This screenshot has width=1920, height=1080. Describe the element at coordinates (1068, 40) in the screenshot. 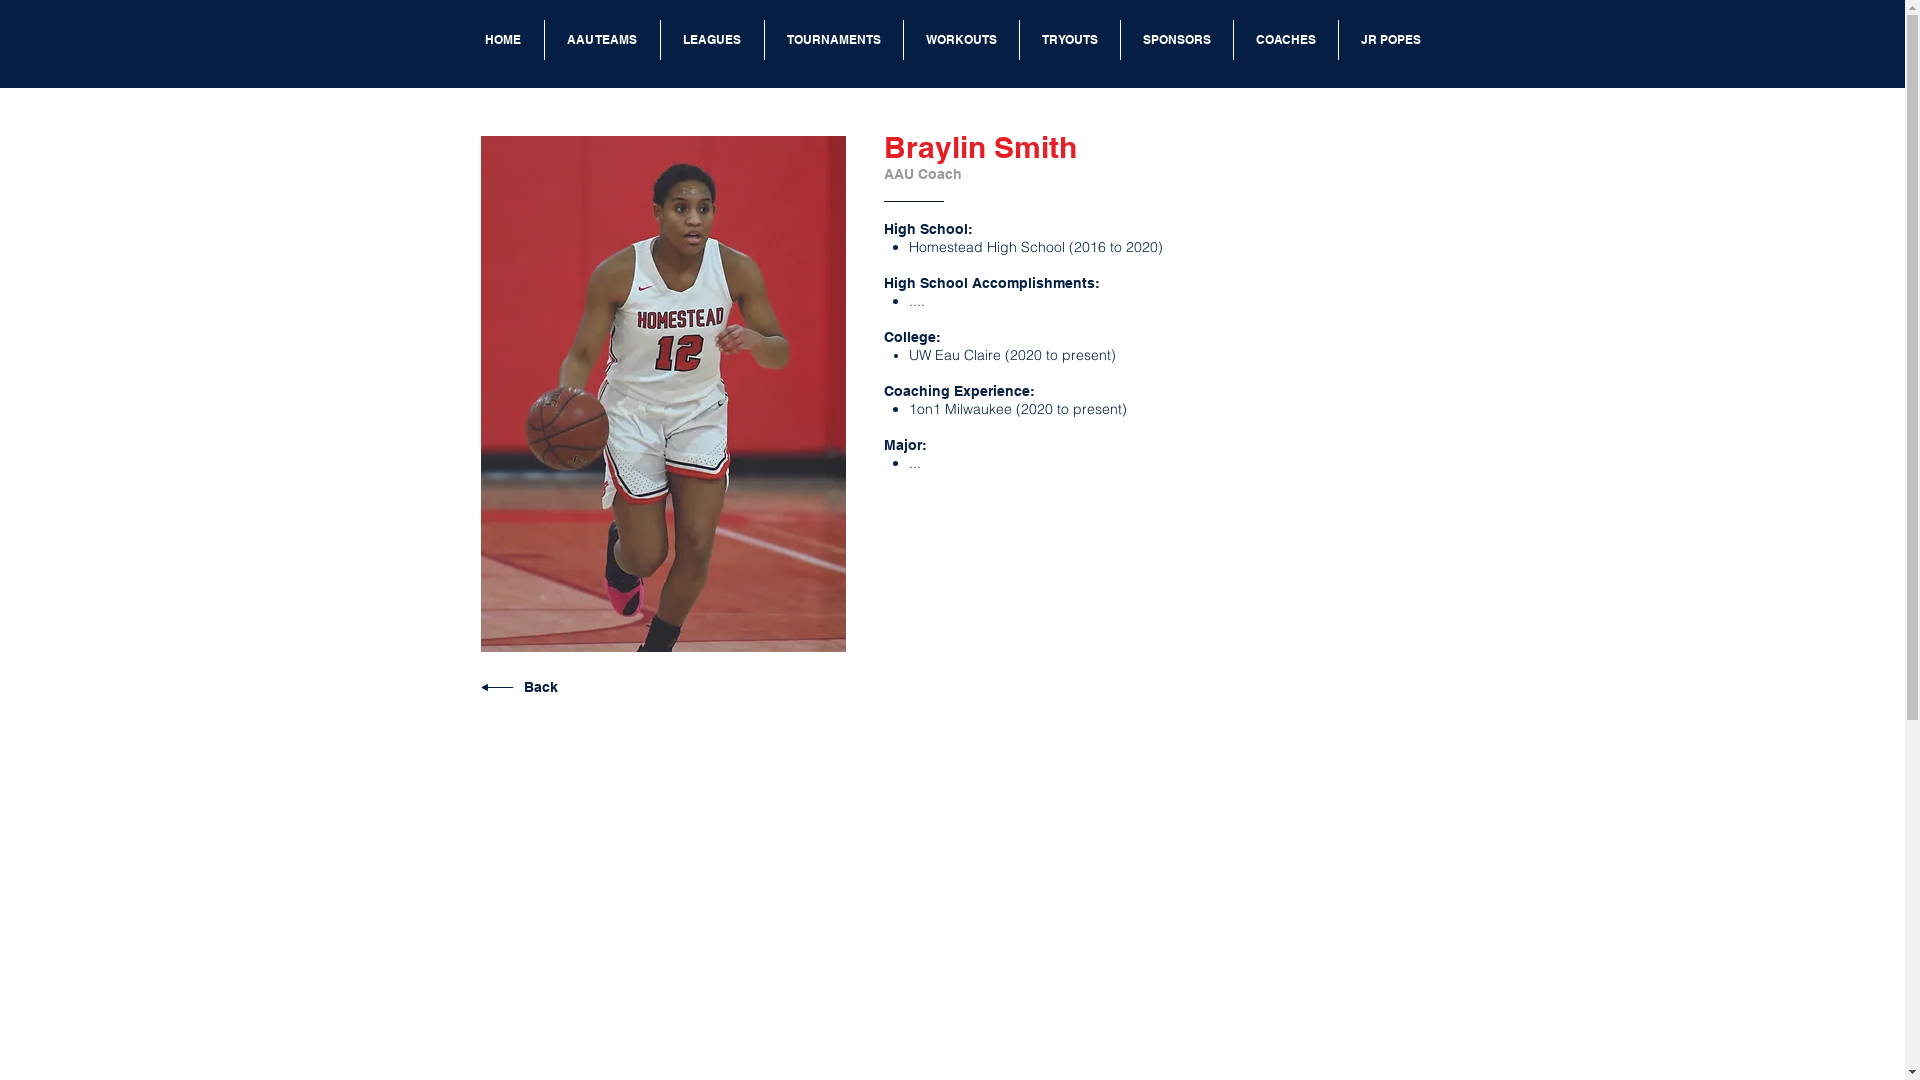

I see `TRYOUTS` at that location.